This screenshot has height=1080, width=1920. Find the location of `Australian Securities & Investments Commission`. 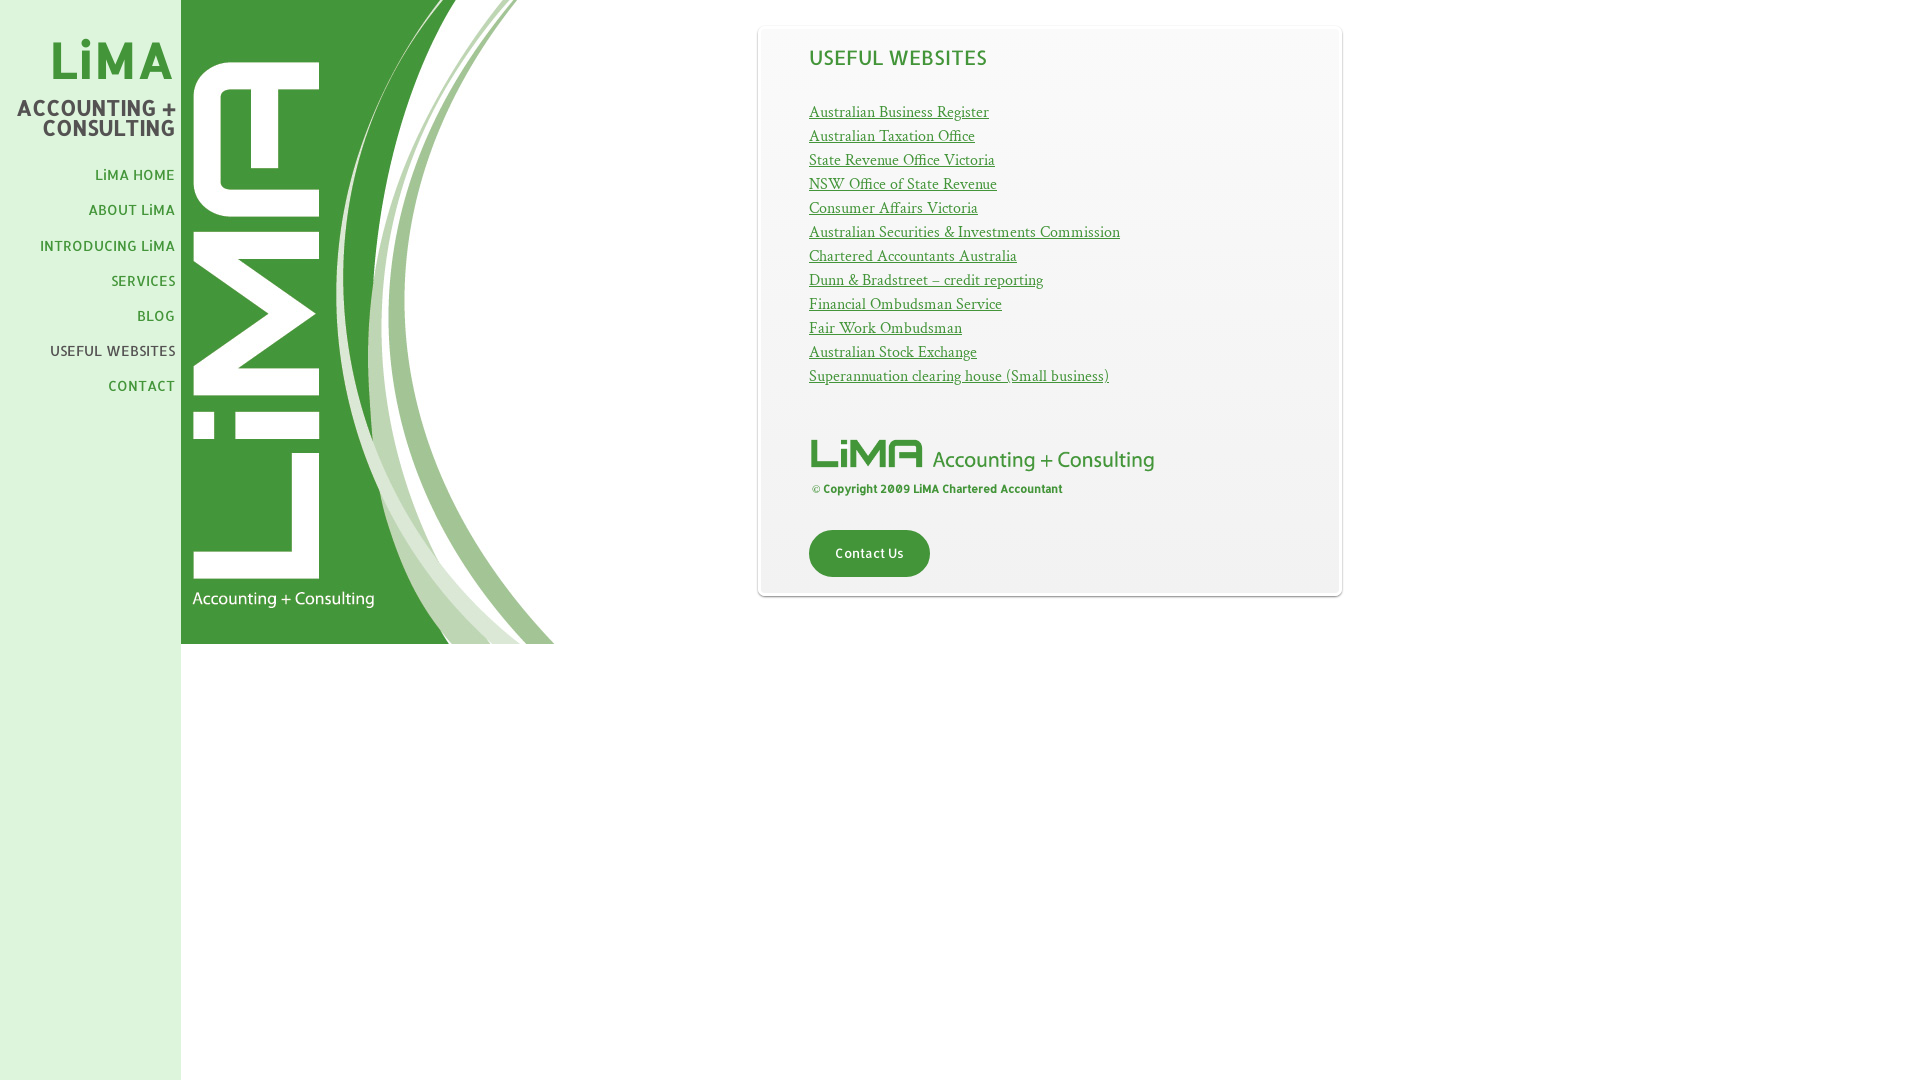

Australian Securities & Investments Commission is located at coordinates (964, 232).